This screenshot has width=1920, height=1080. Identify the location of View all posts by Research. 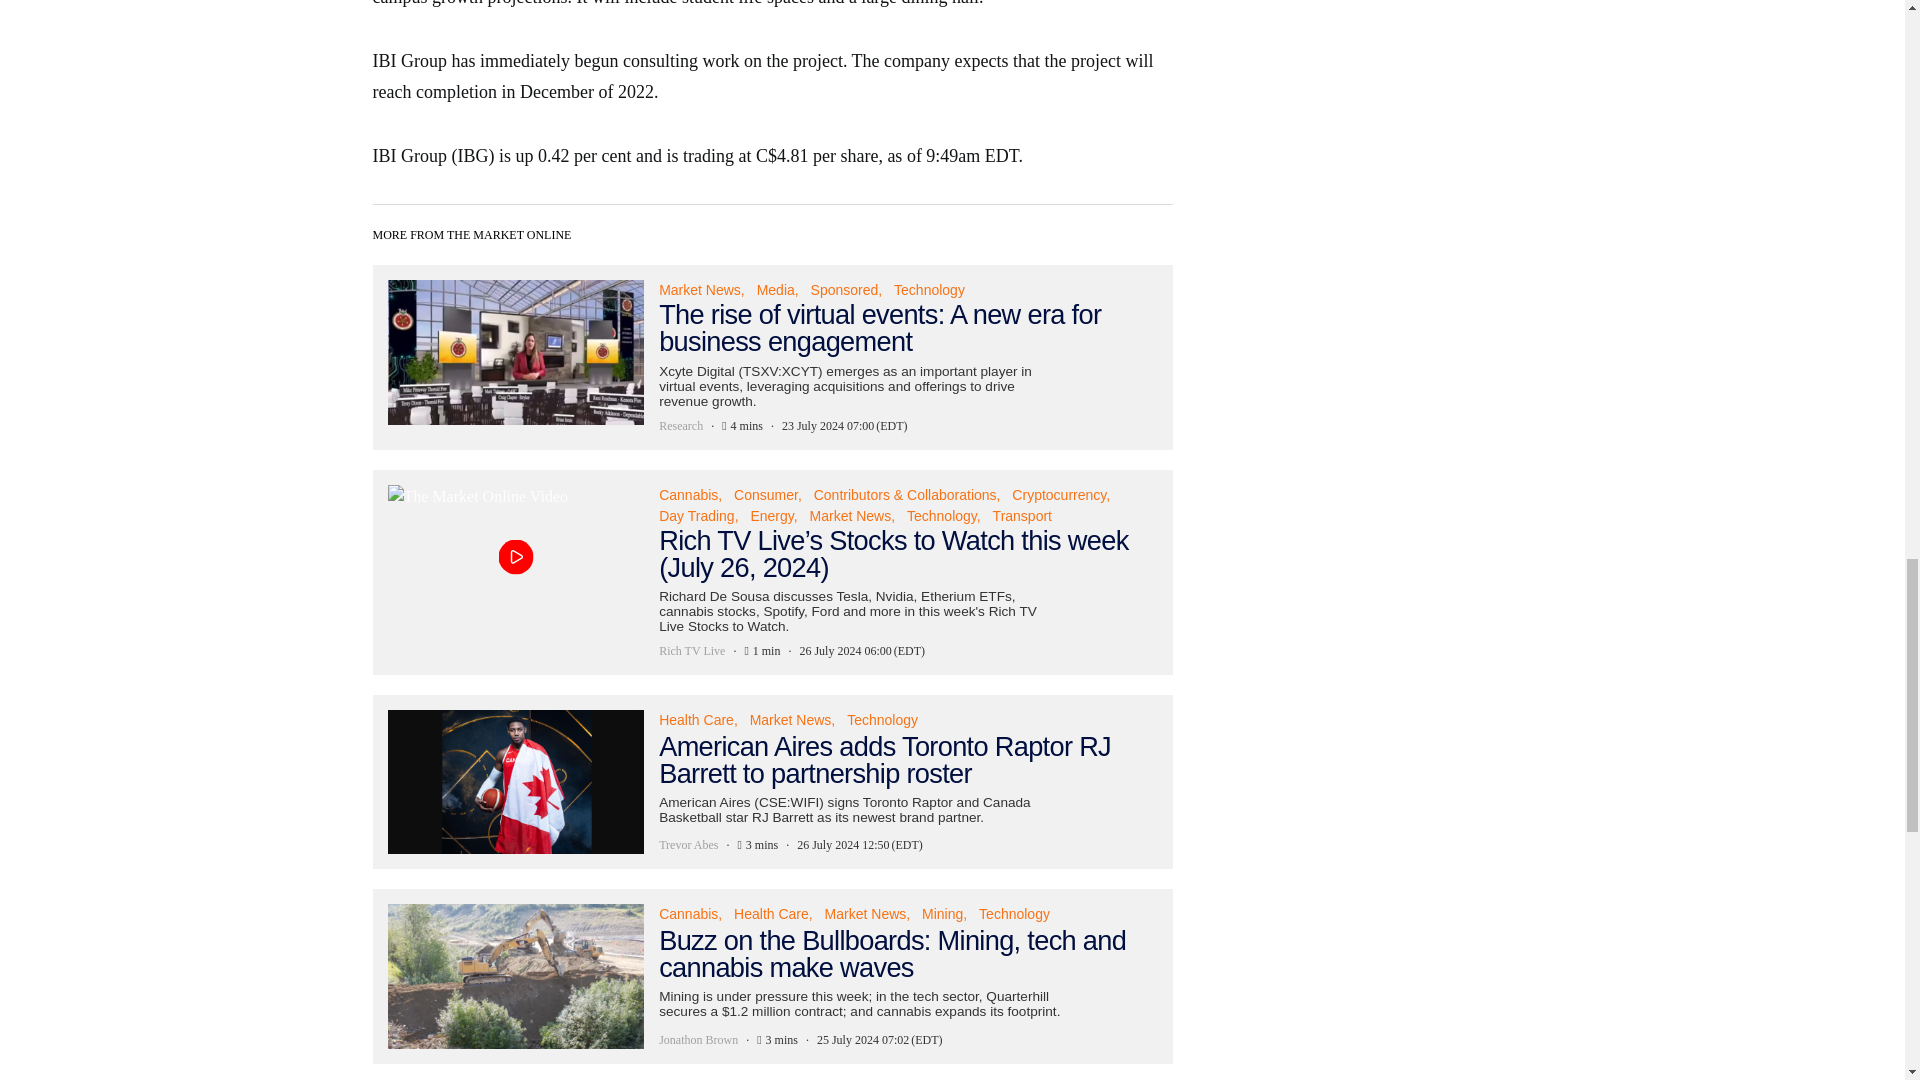
(680, 426).